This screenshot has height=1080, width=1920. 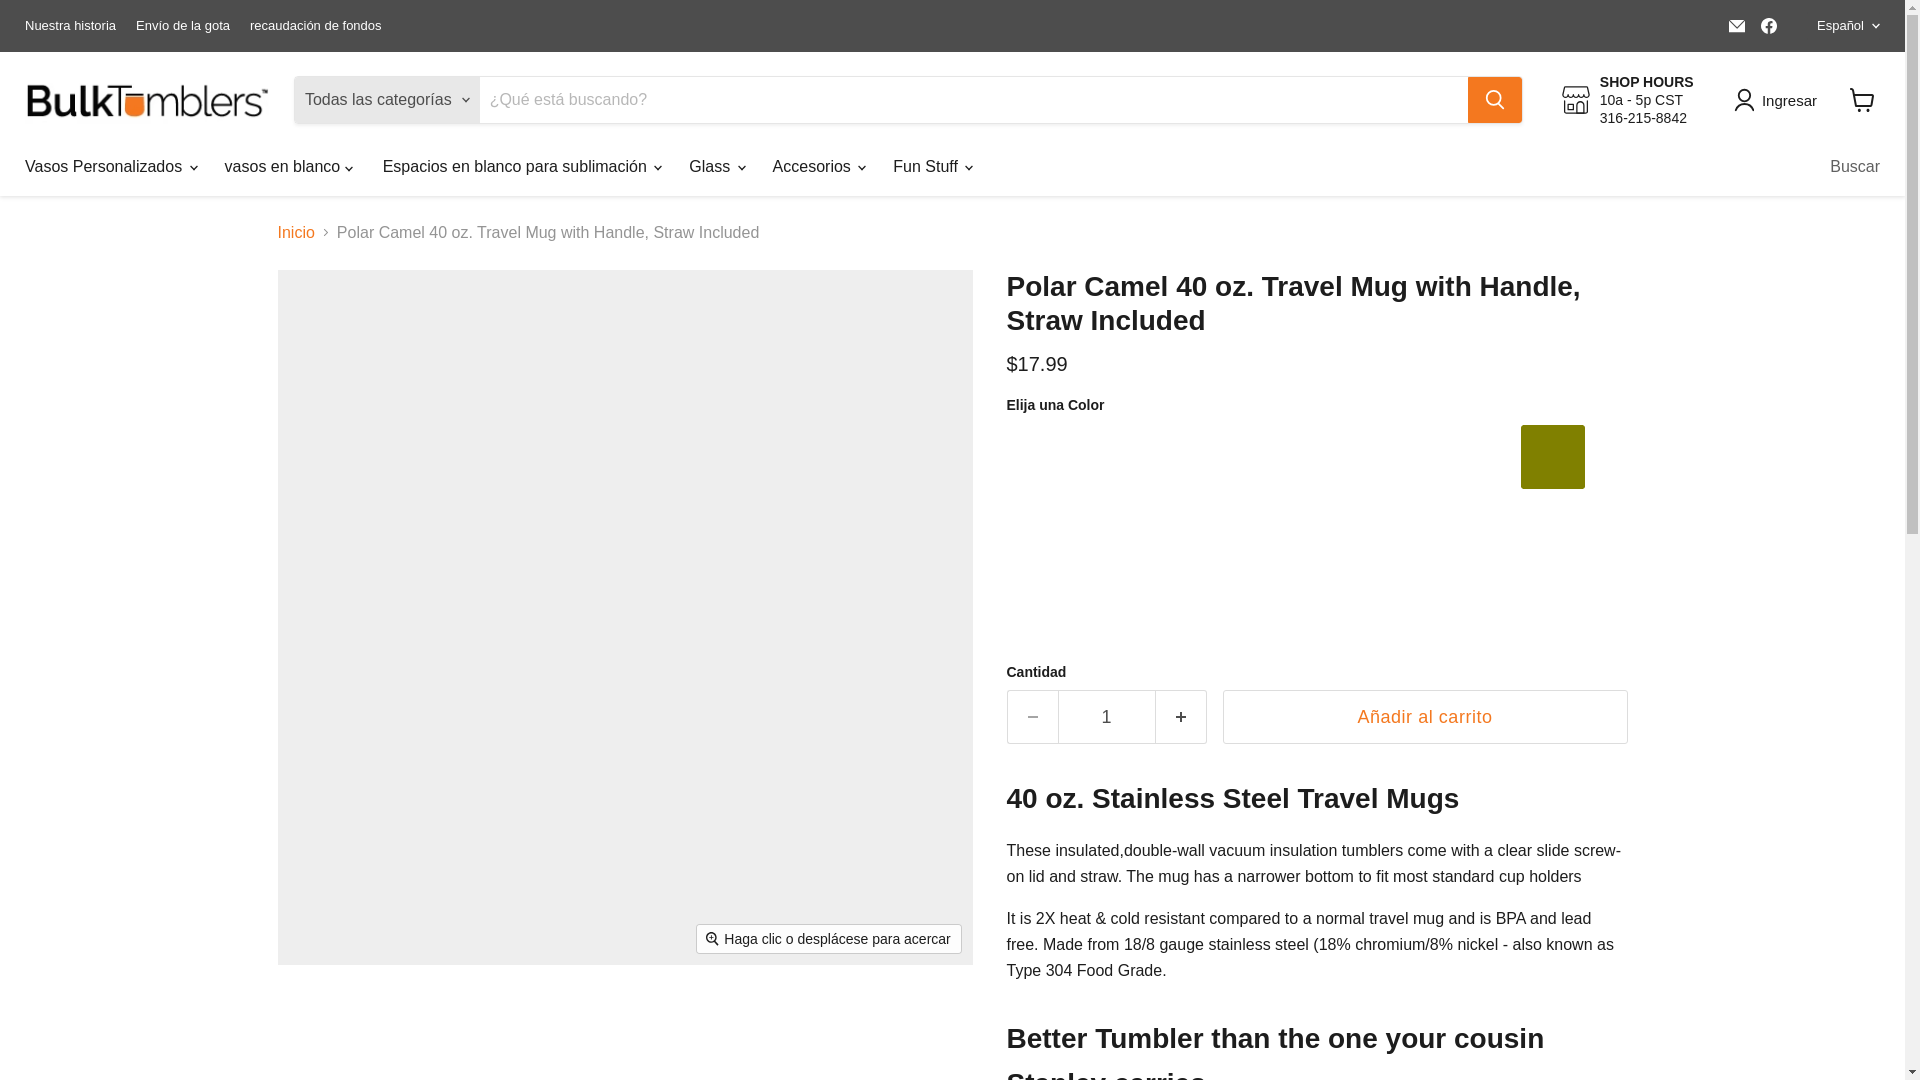 What do you see at coordinates (1768, 25) in the screenshot?
I see `Facebook` at bounding box center [1768, 25].